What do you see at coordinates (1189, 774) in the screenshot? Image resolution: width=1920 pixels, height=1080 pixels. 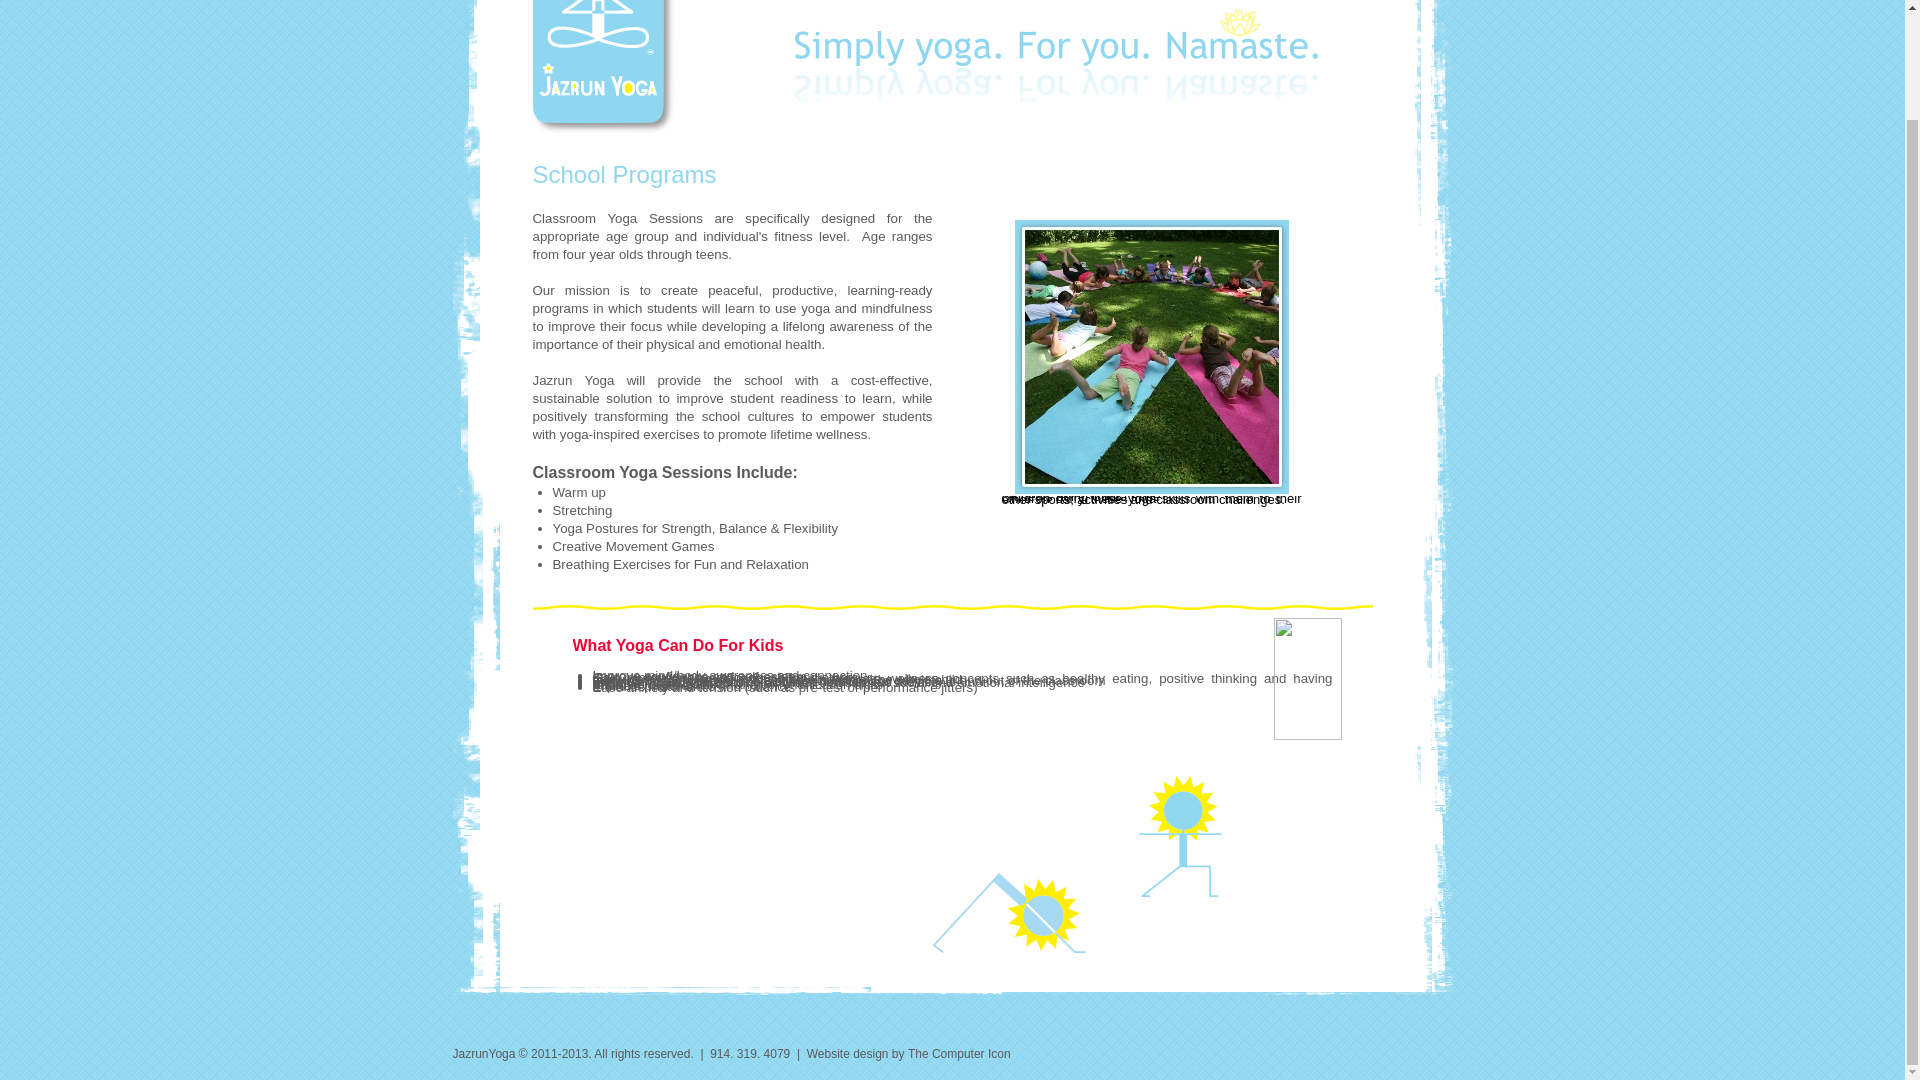 I see `Contact` at bounding box center [1189, 774].